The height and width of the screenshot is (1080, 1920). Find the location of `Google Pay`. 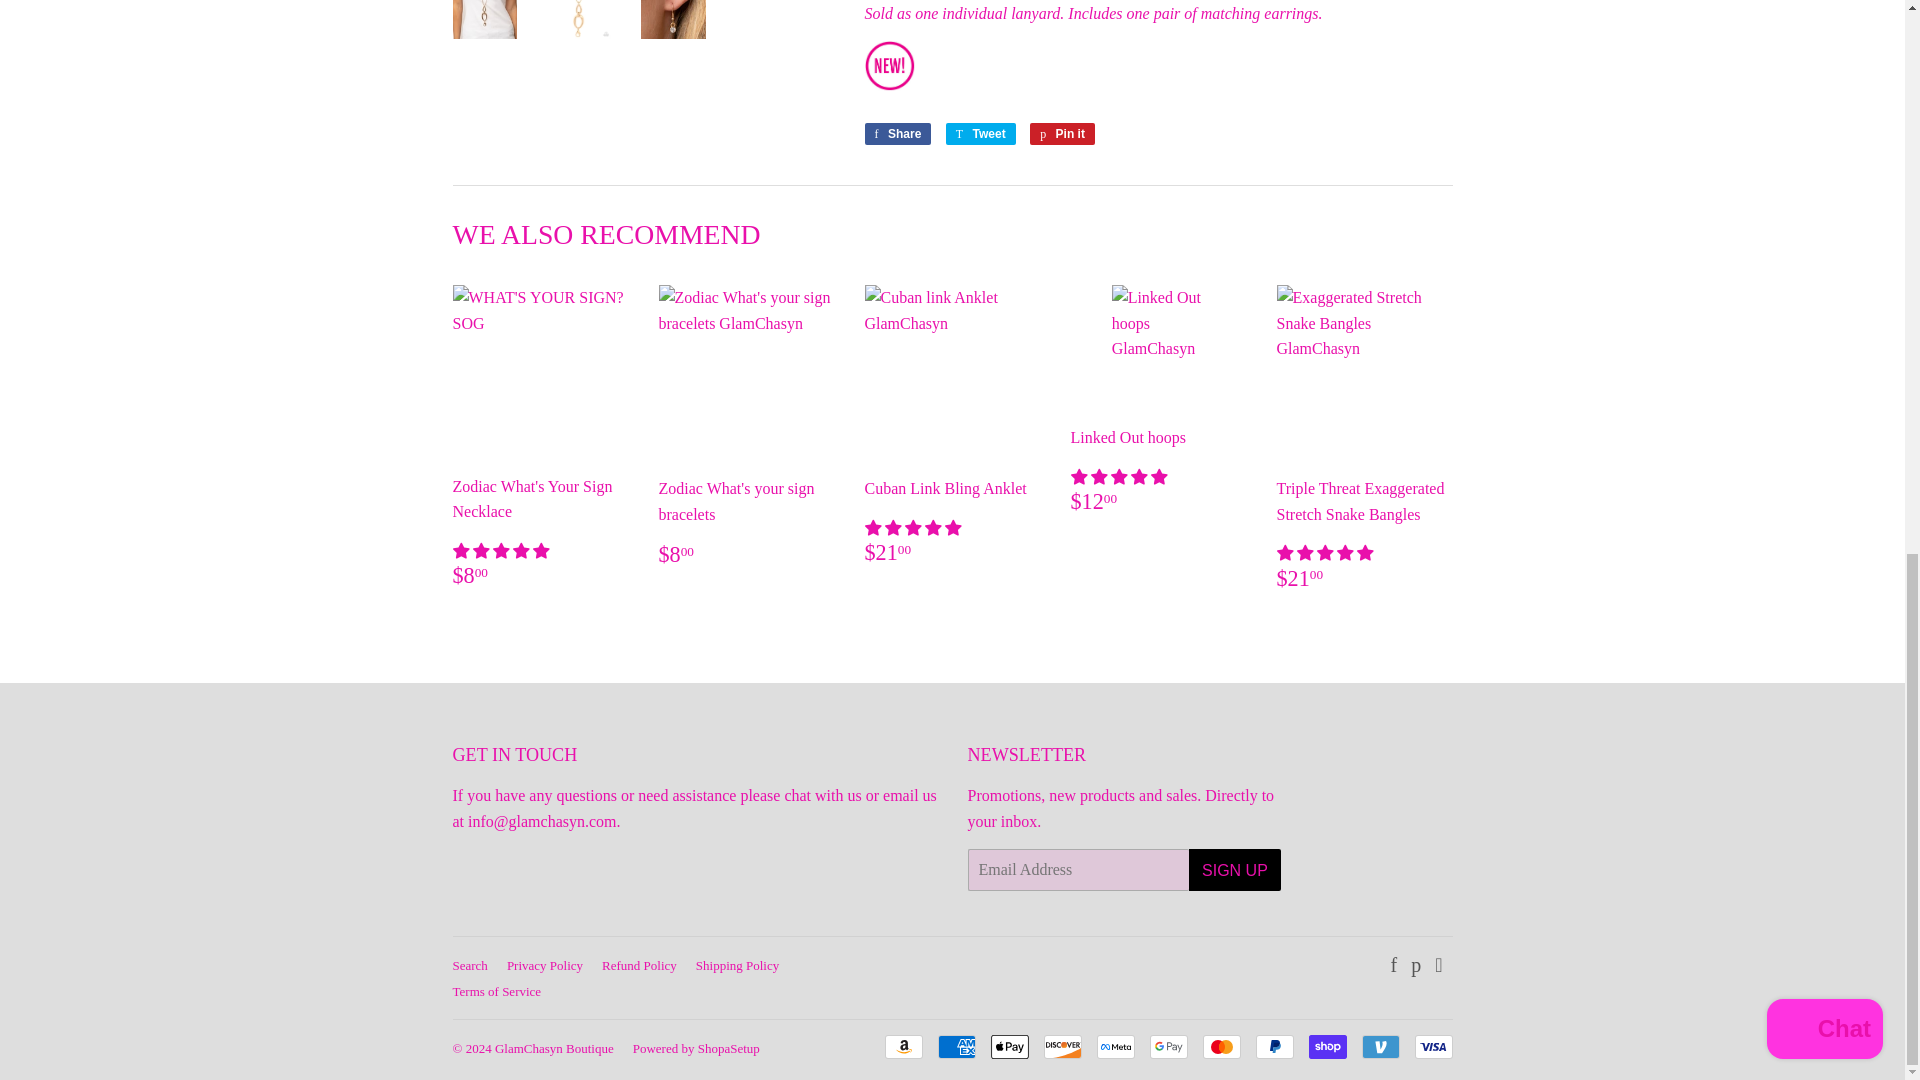

Google Pay is located at coordinates (1169, 1046).